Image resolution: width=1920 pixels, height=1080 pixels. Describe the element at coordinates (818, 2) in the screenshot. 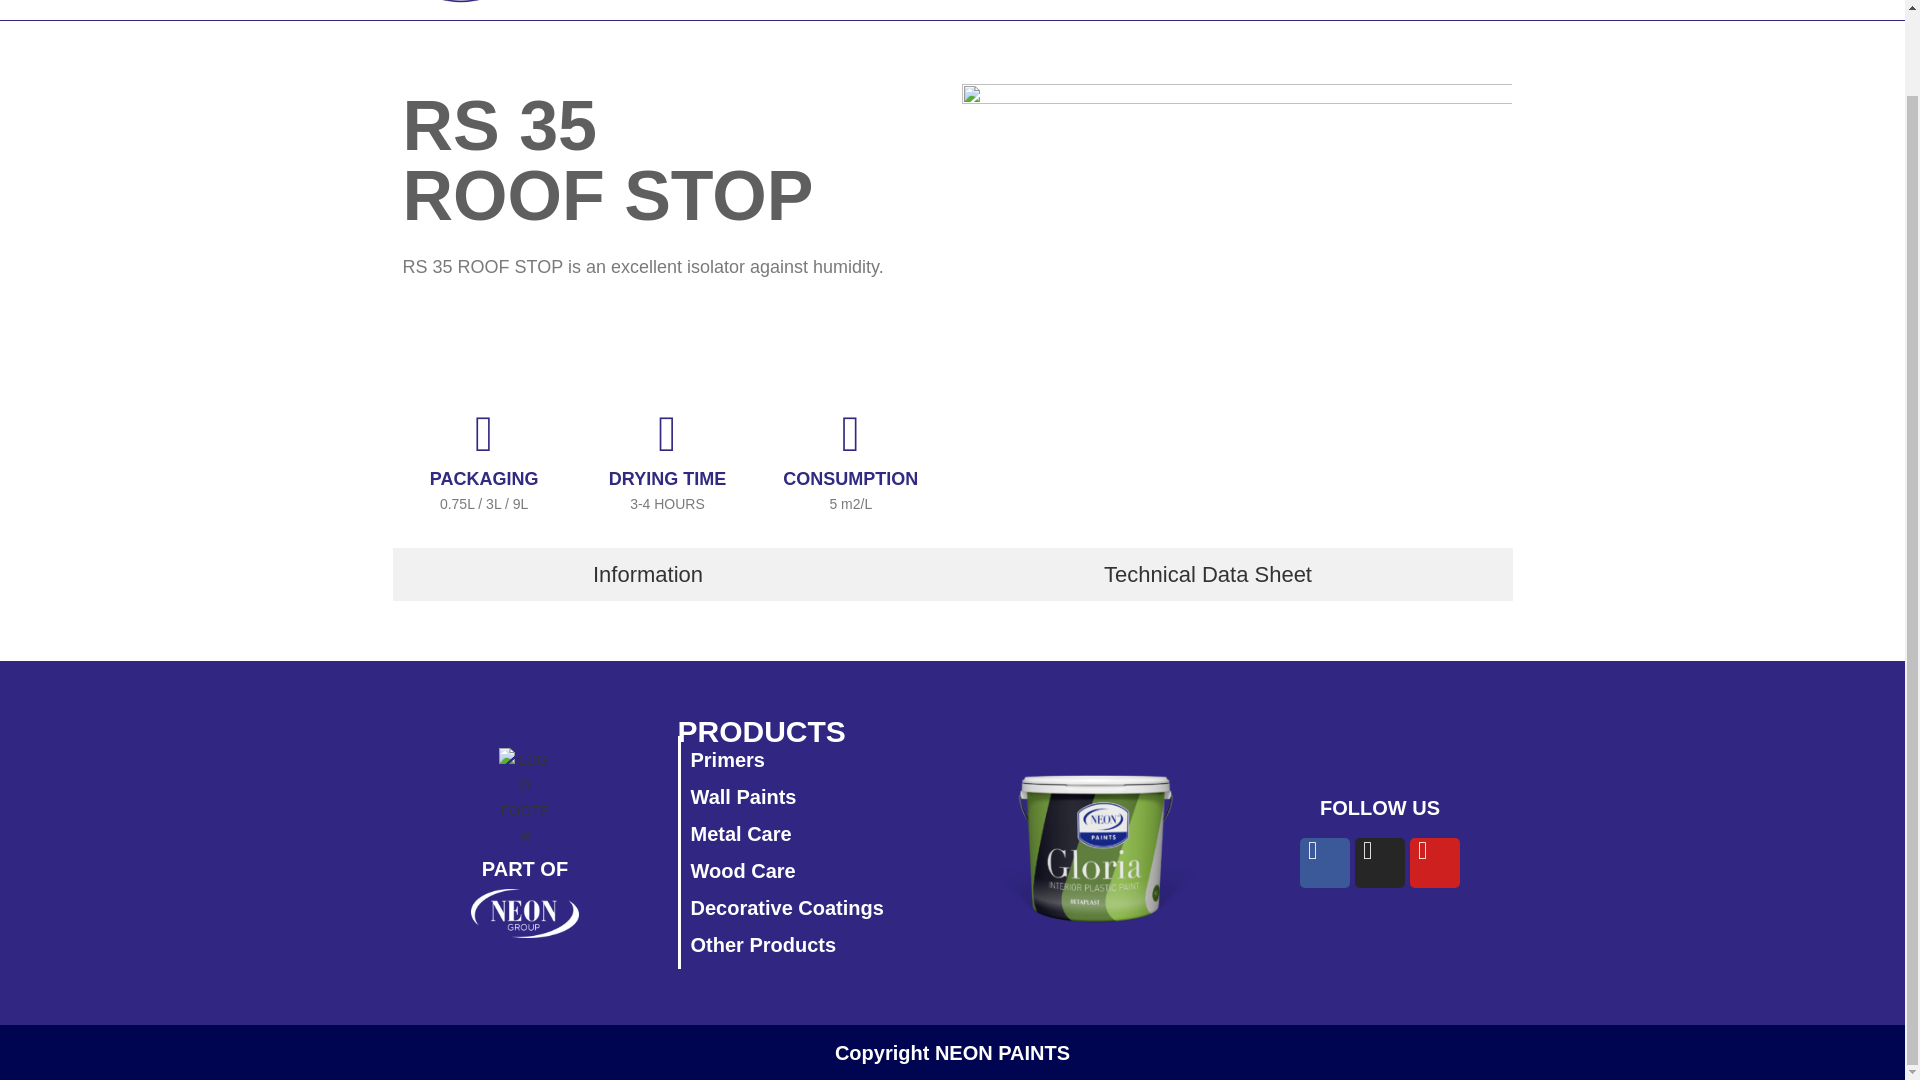

I see `Company` at that location.